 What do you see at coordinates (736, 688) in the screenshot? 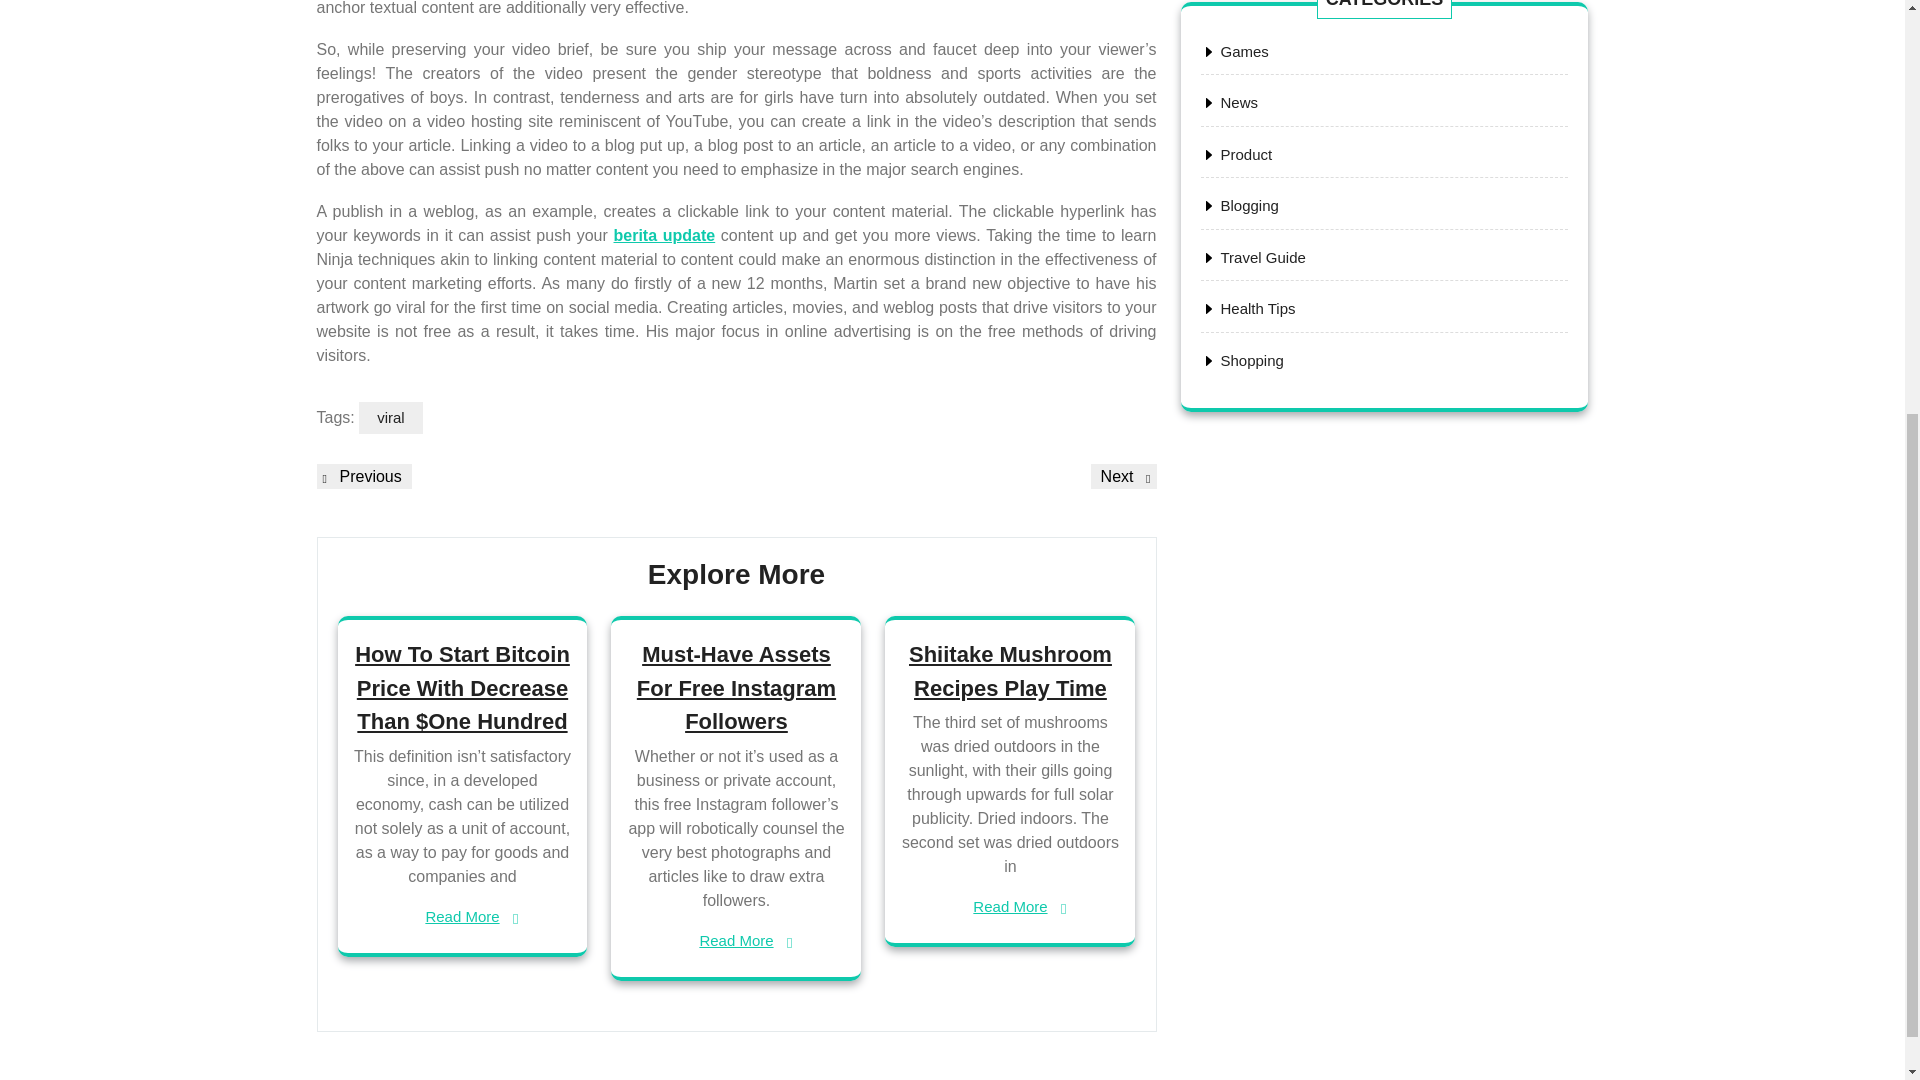
I see `Must-Have Assets For Free Instagram Followers` at bounding box center [736, 688].